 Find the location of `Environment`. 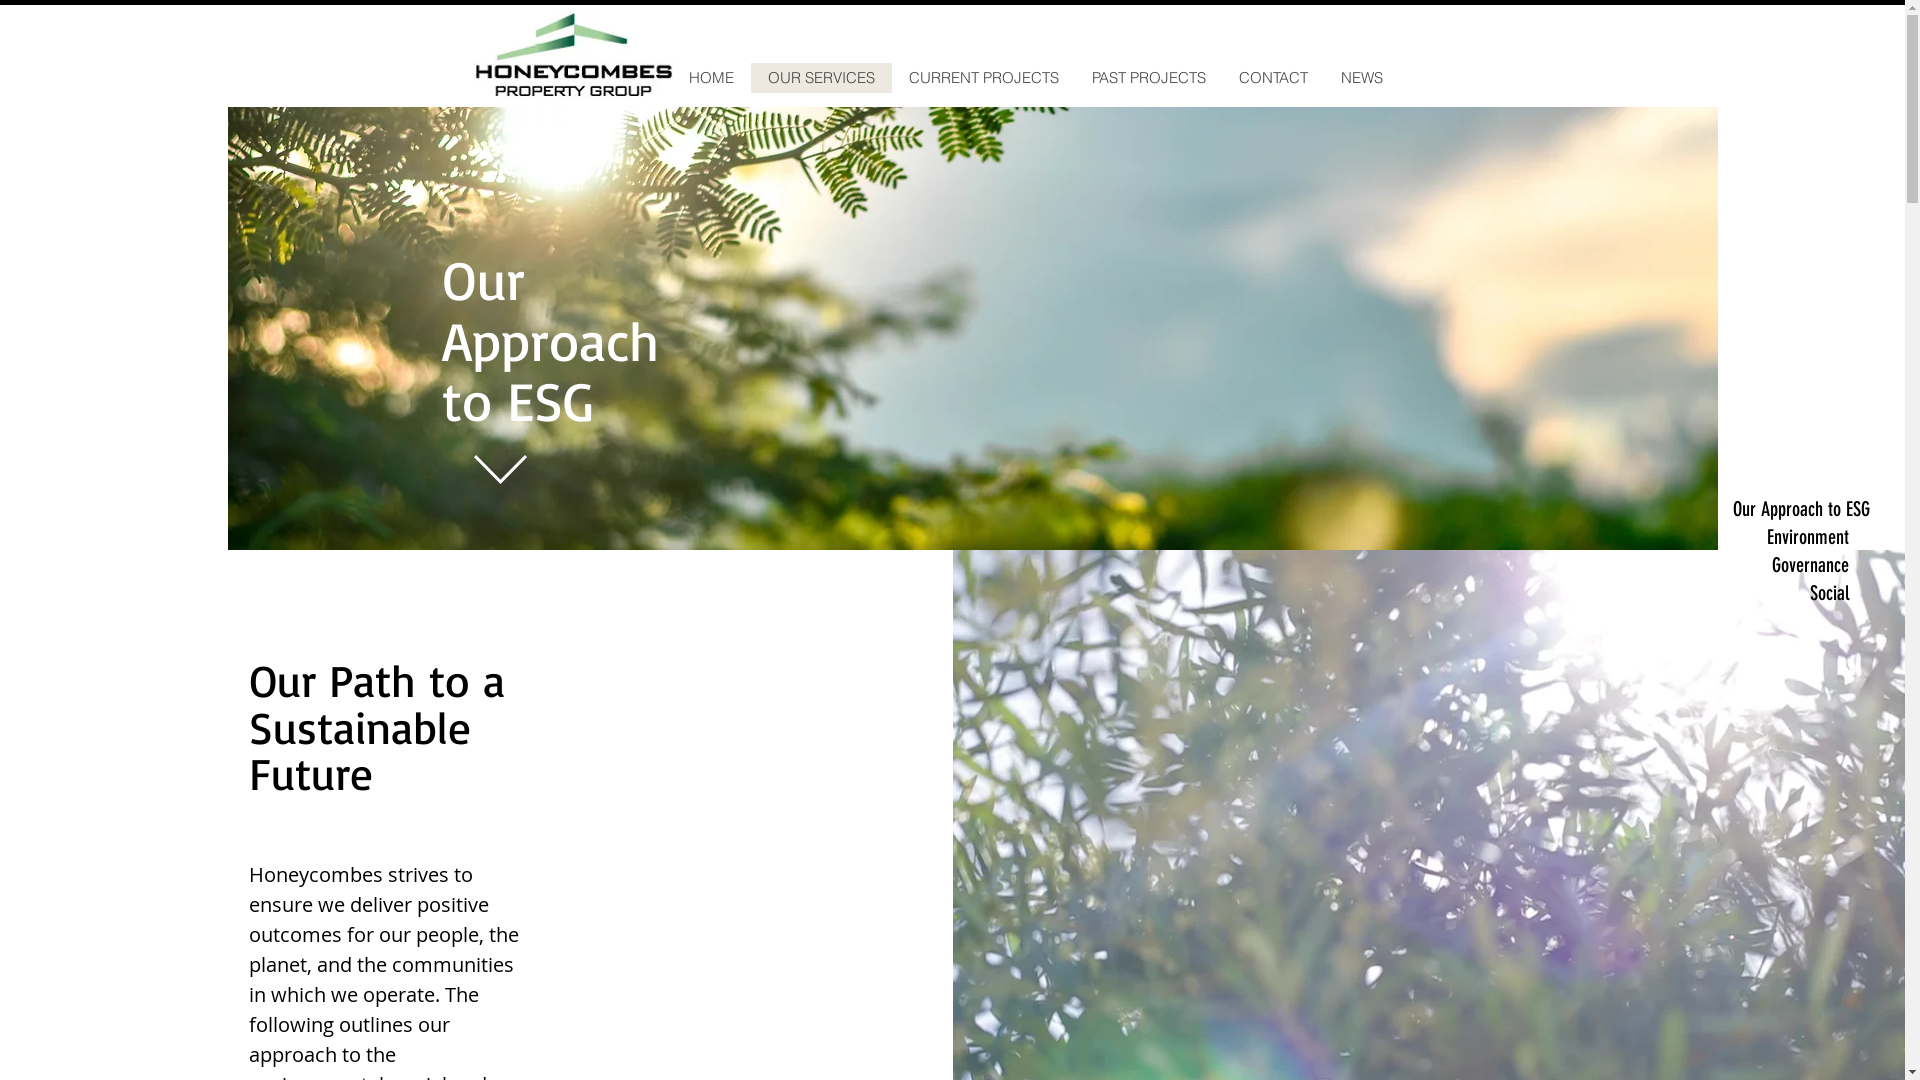

Environment is located at coordinates (1791, 537).